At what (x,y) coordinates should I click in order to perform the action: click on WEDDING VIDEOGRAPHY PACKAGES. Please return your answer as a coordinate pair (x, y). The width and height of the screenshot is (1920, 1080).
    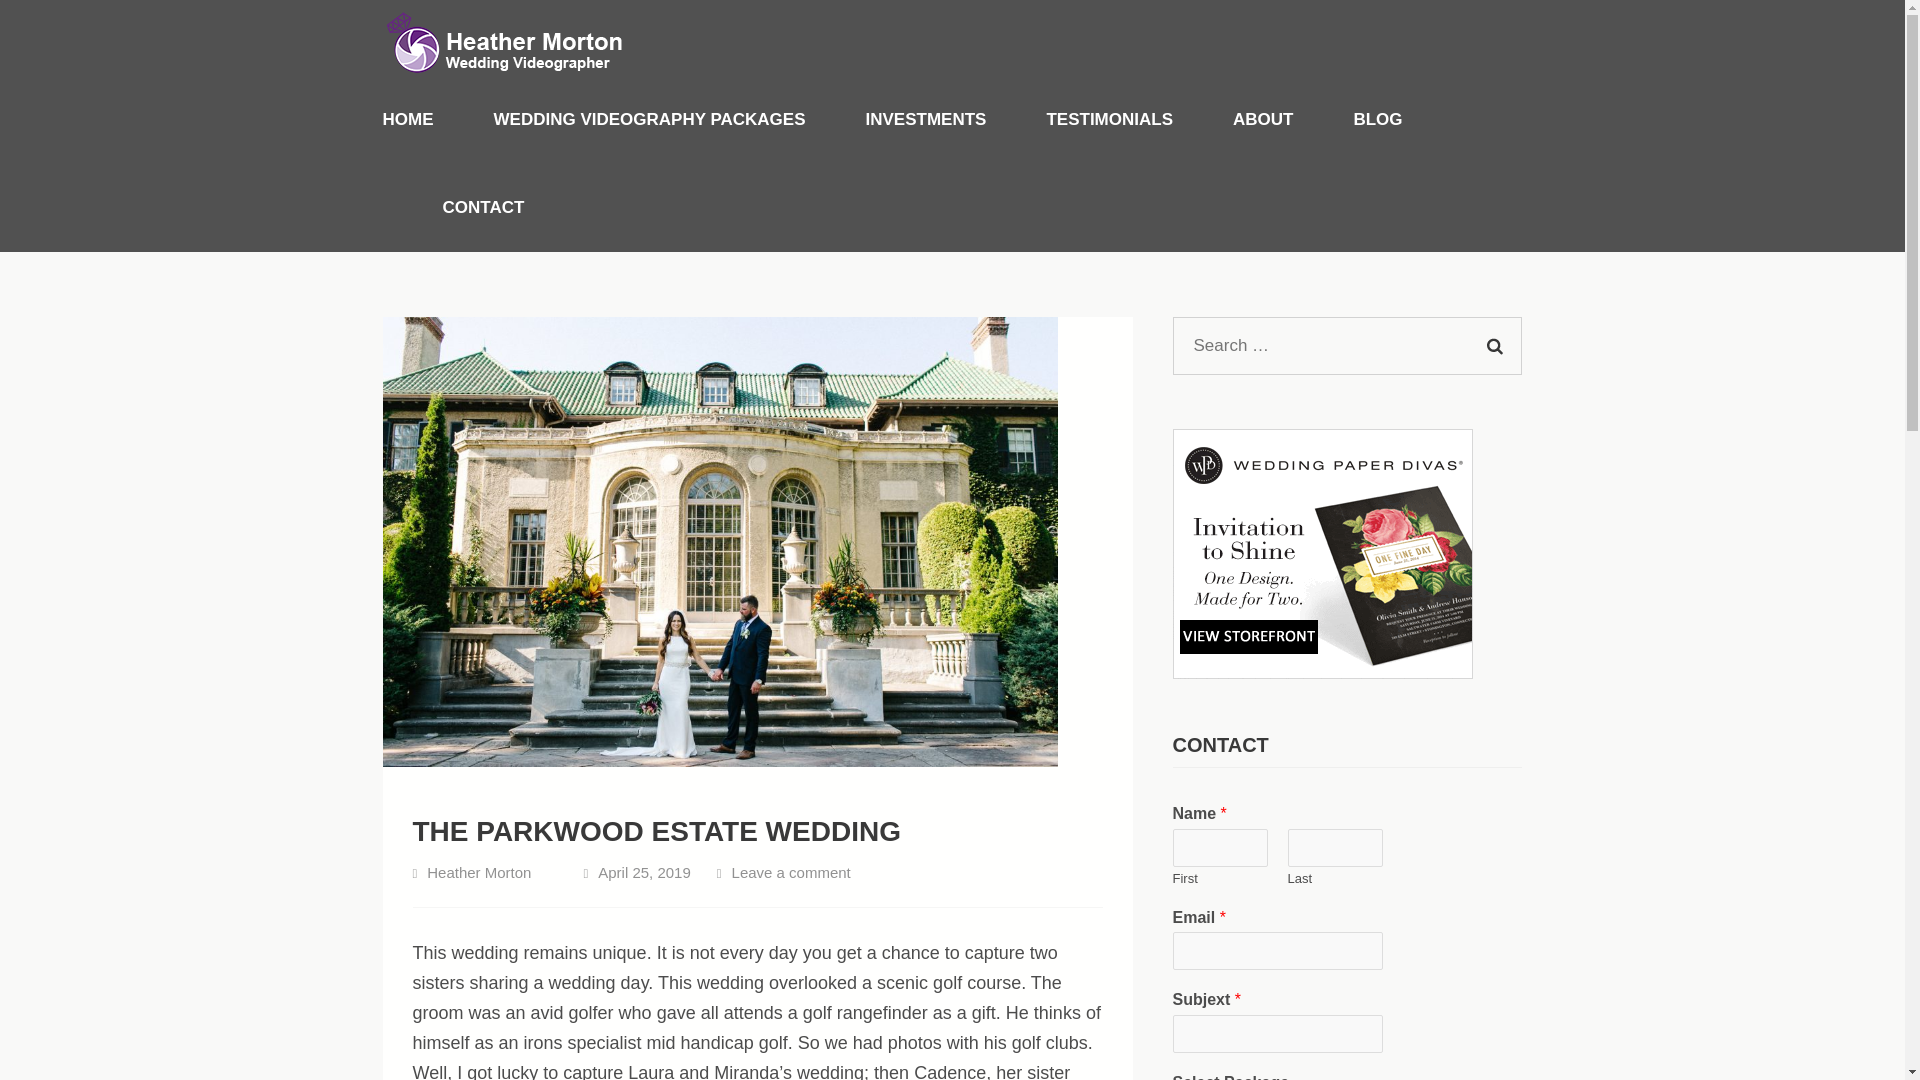
    Looking at the image, I should click on (650, 120).